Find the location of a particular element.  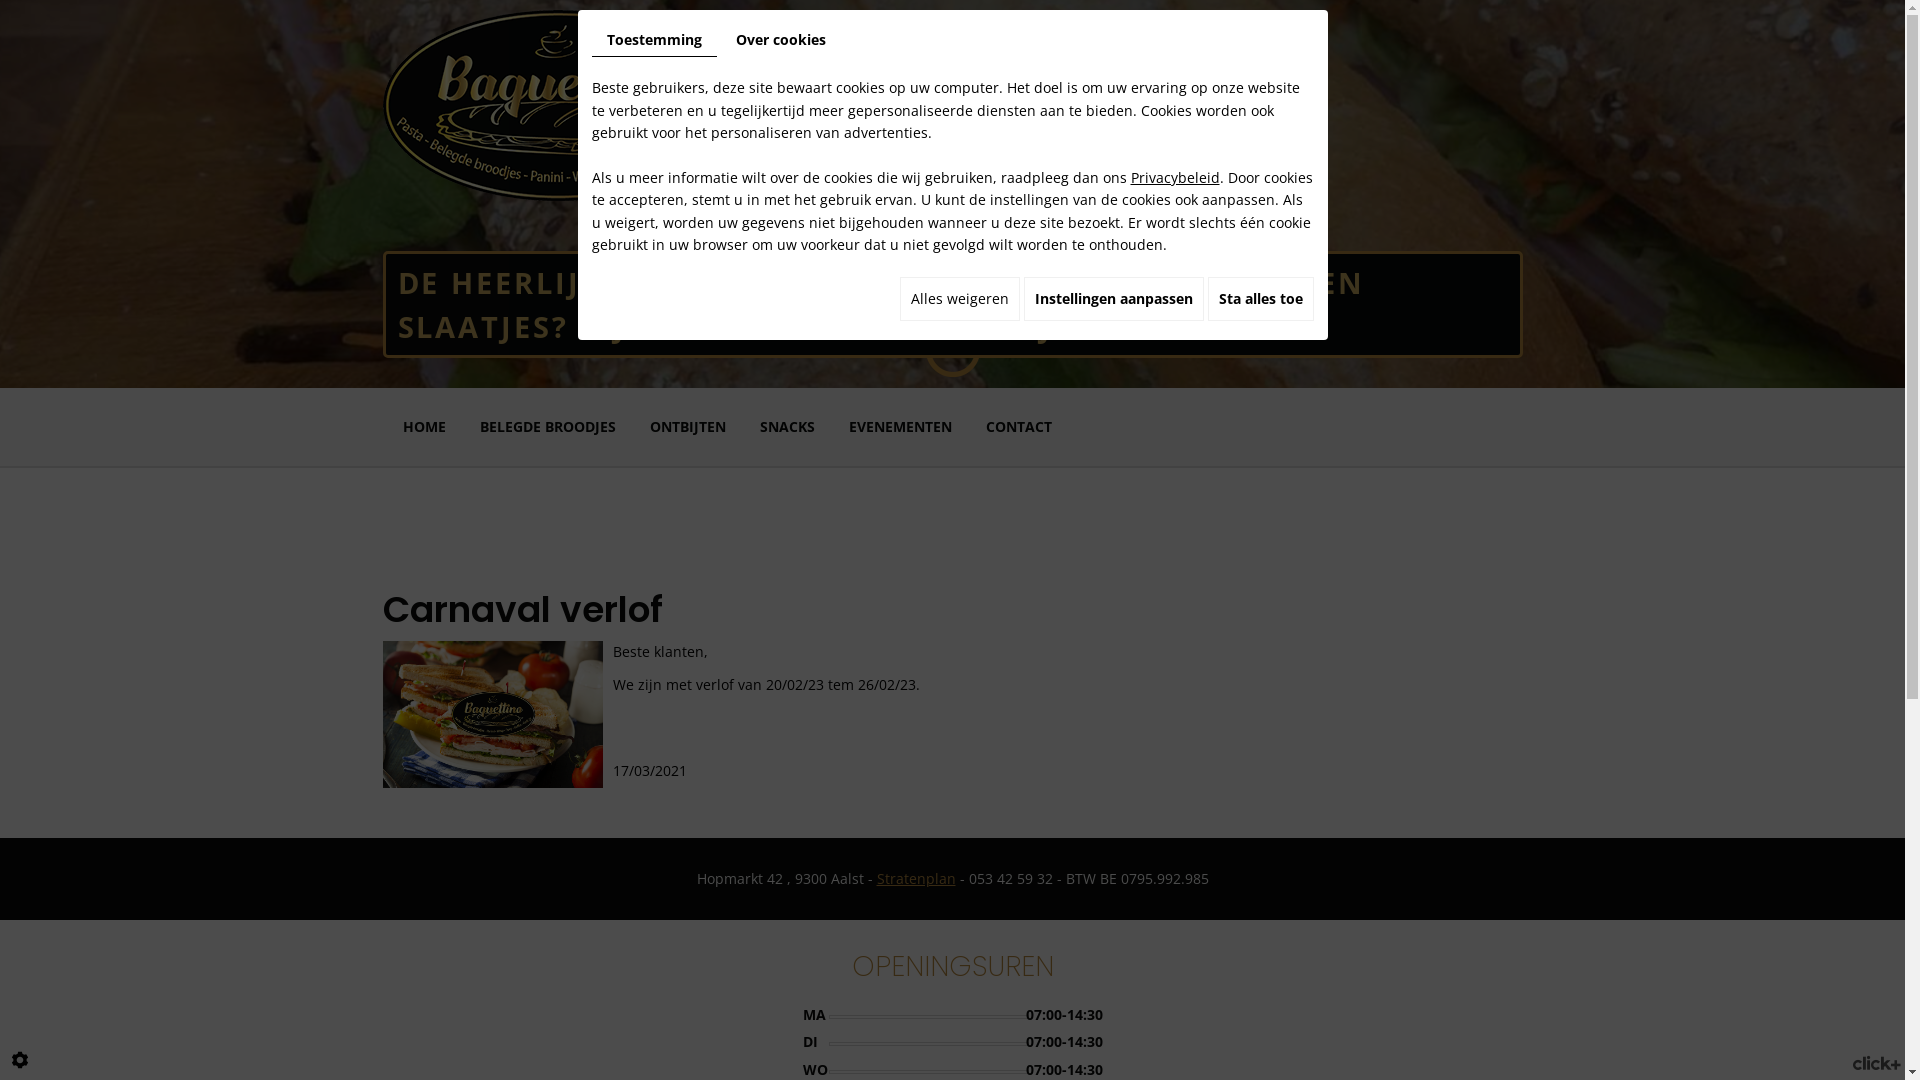

Cookie-instelling bewerken is located at coordinates (20, 1060).